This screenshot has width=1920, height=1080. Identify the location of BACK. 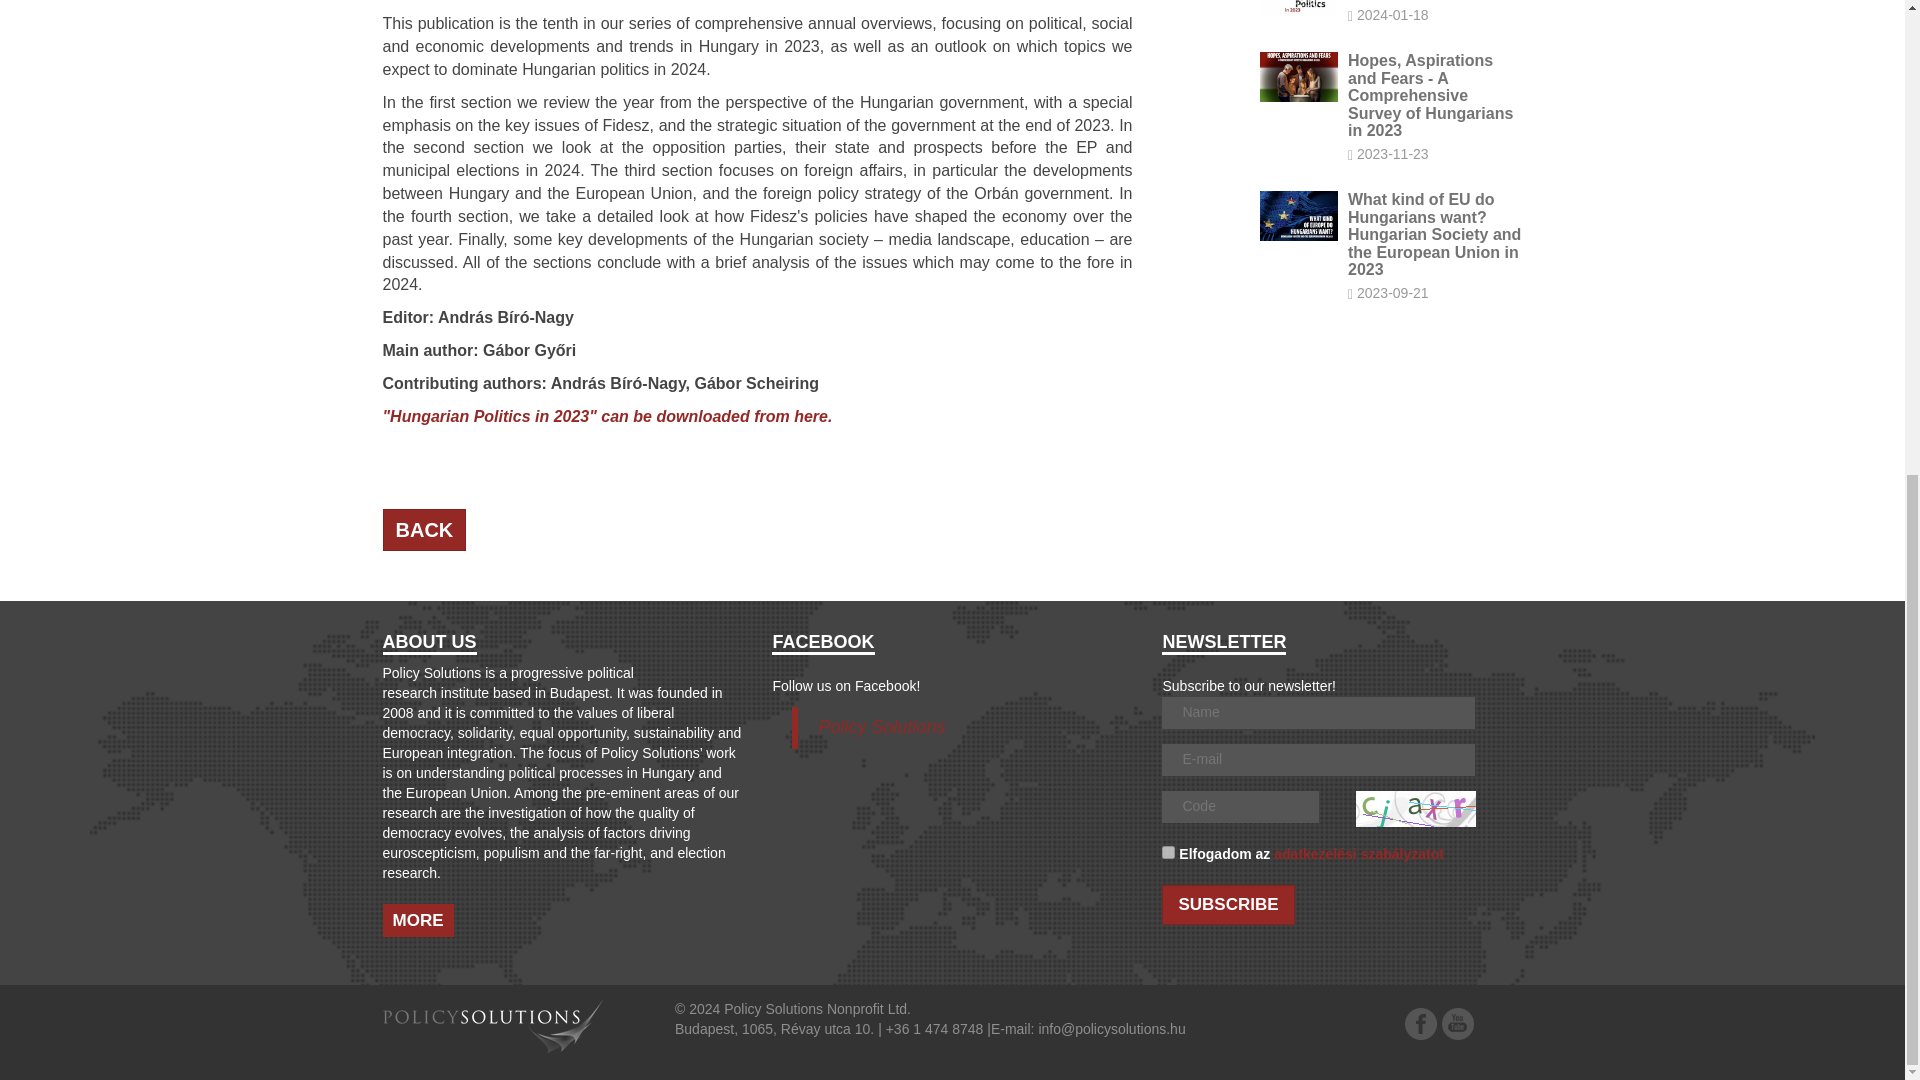
(1390, 30).